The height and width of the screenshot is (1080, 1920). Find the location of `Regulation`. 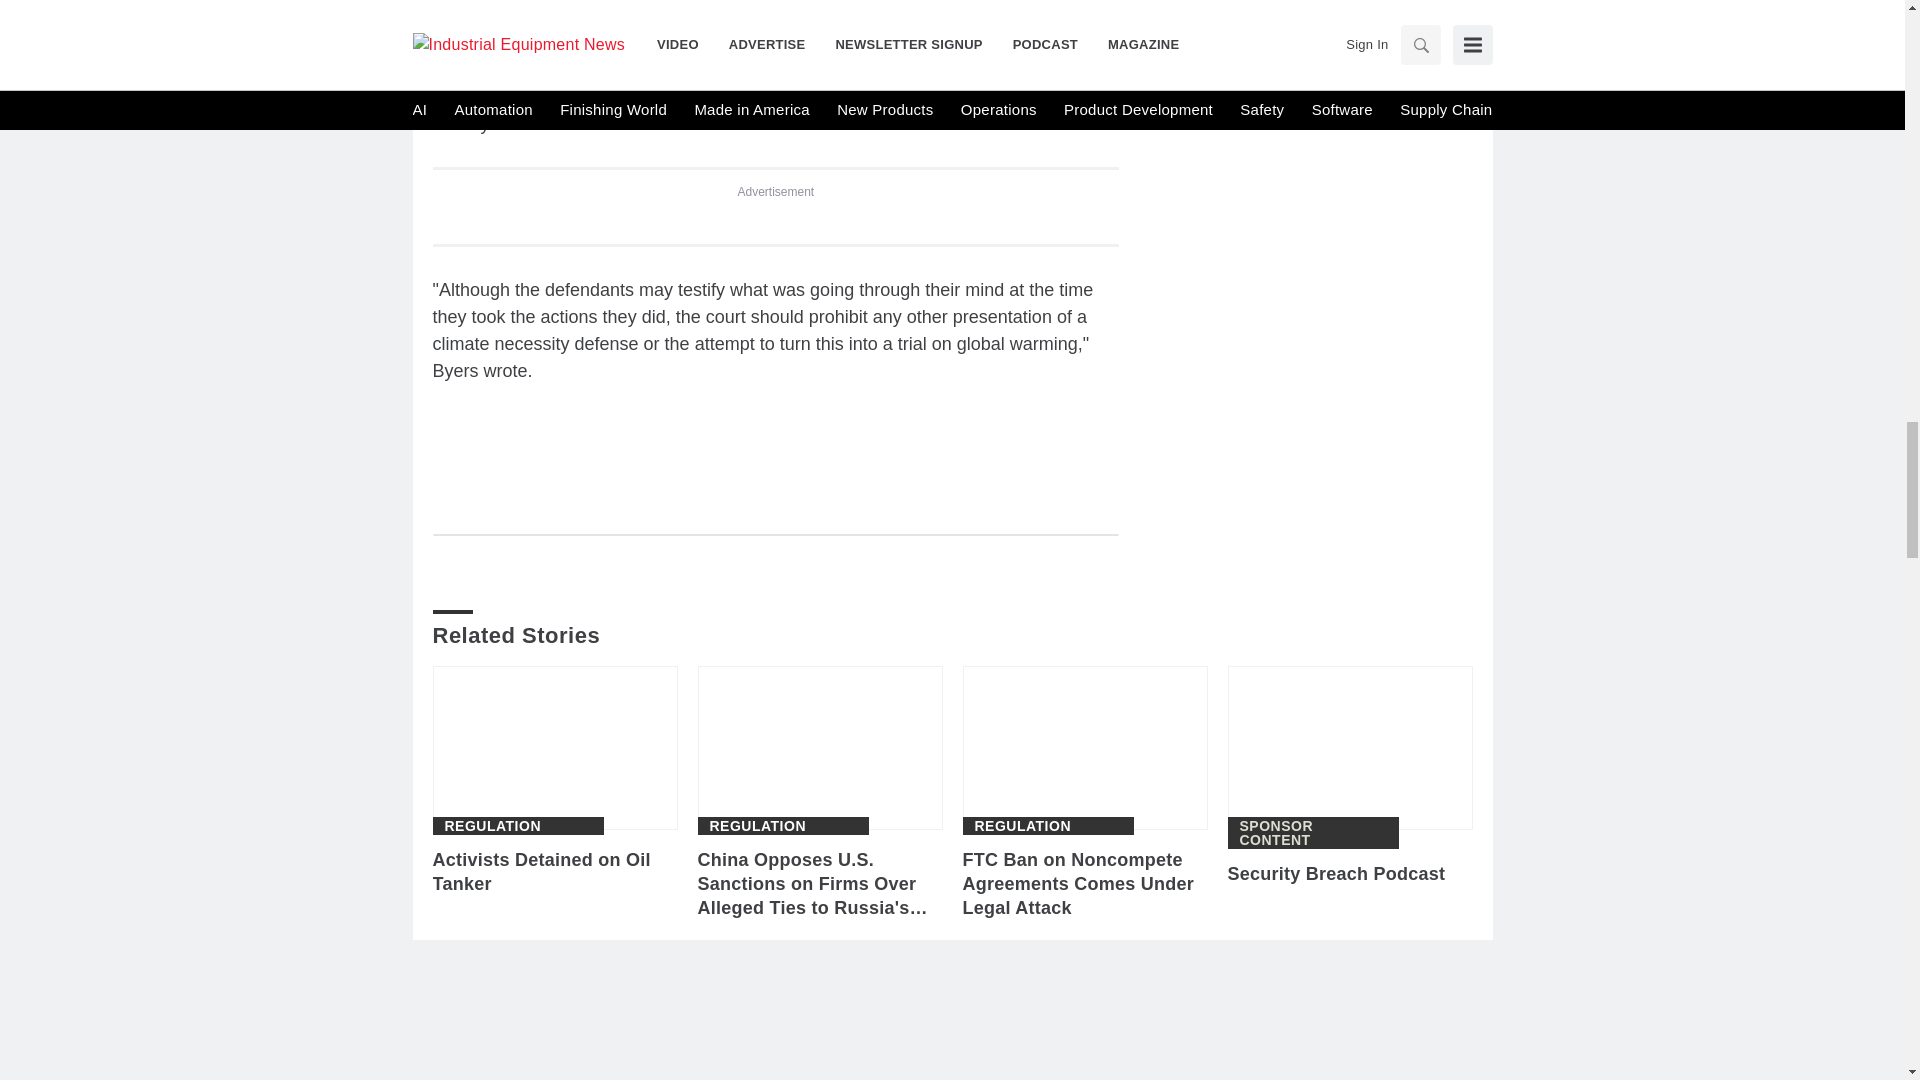

Regulation is located at coordinates (492, 825).